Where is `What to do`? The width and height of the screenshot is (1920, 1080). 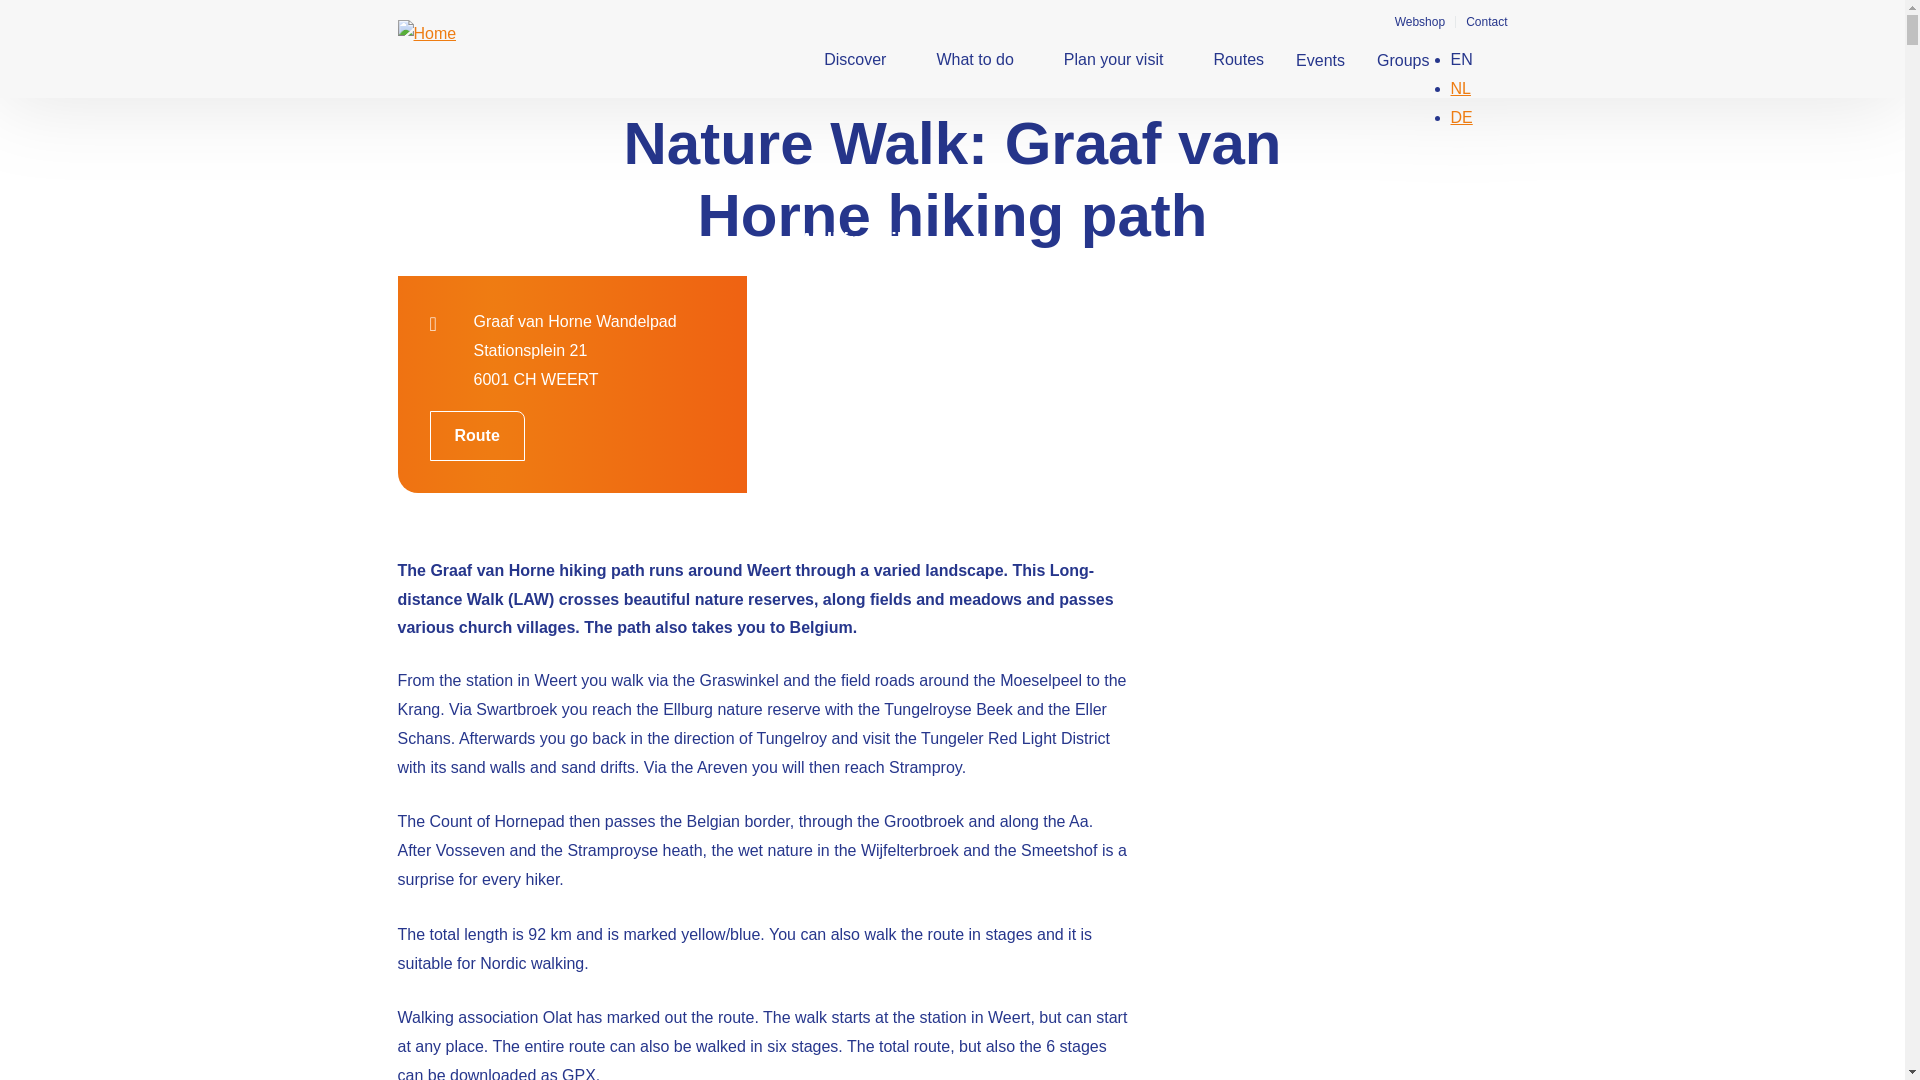
What to do is located at coordinates (966, 60).